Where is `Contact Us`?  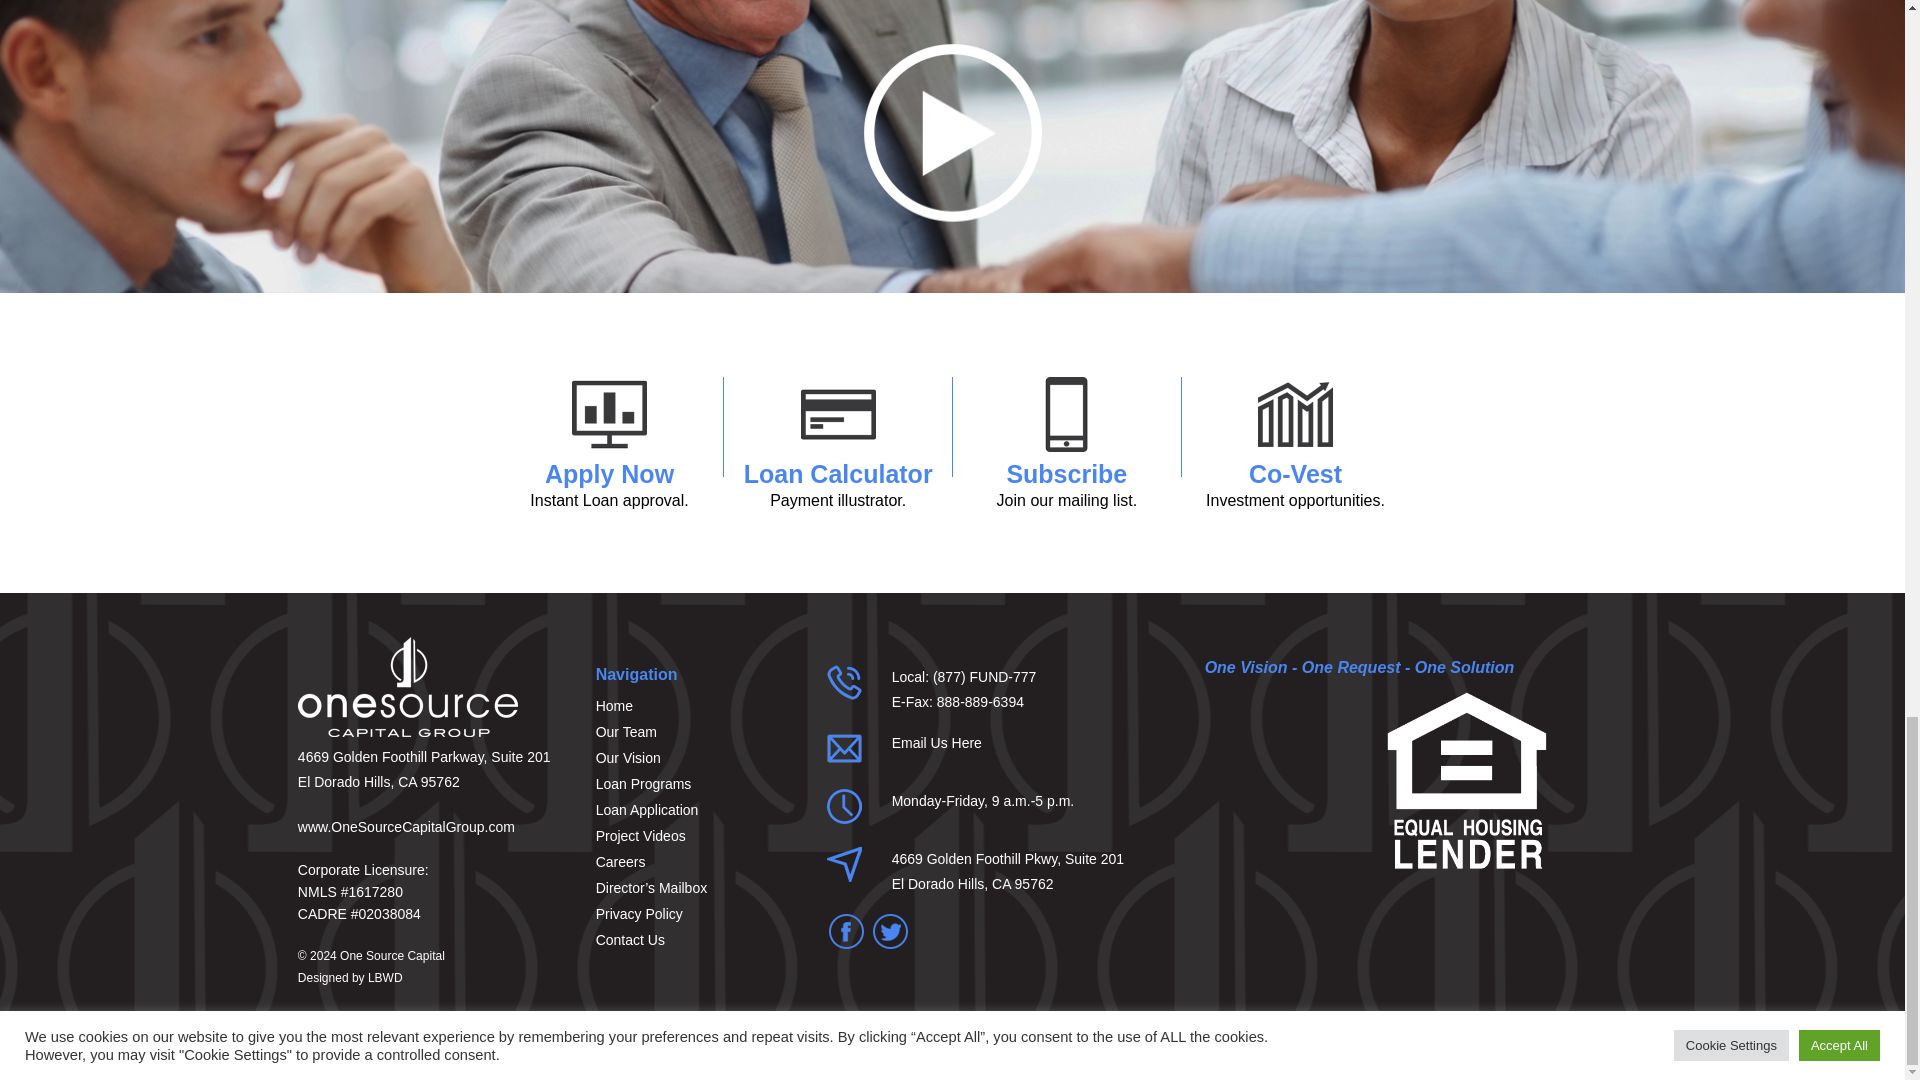
Contact Us is located at coordinates (386, 977).